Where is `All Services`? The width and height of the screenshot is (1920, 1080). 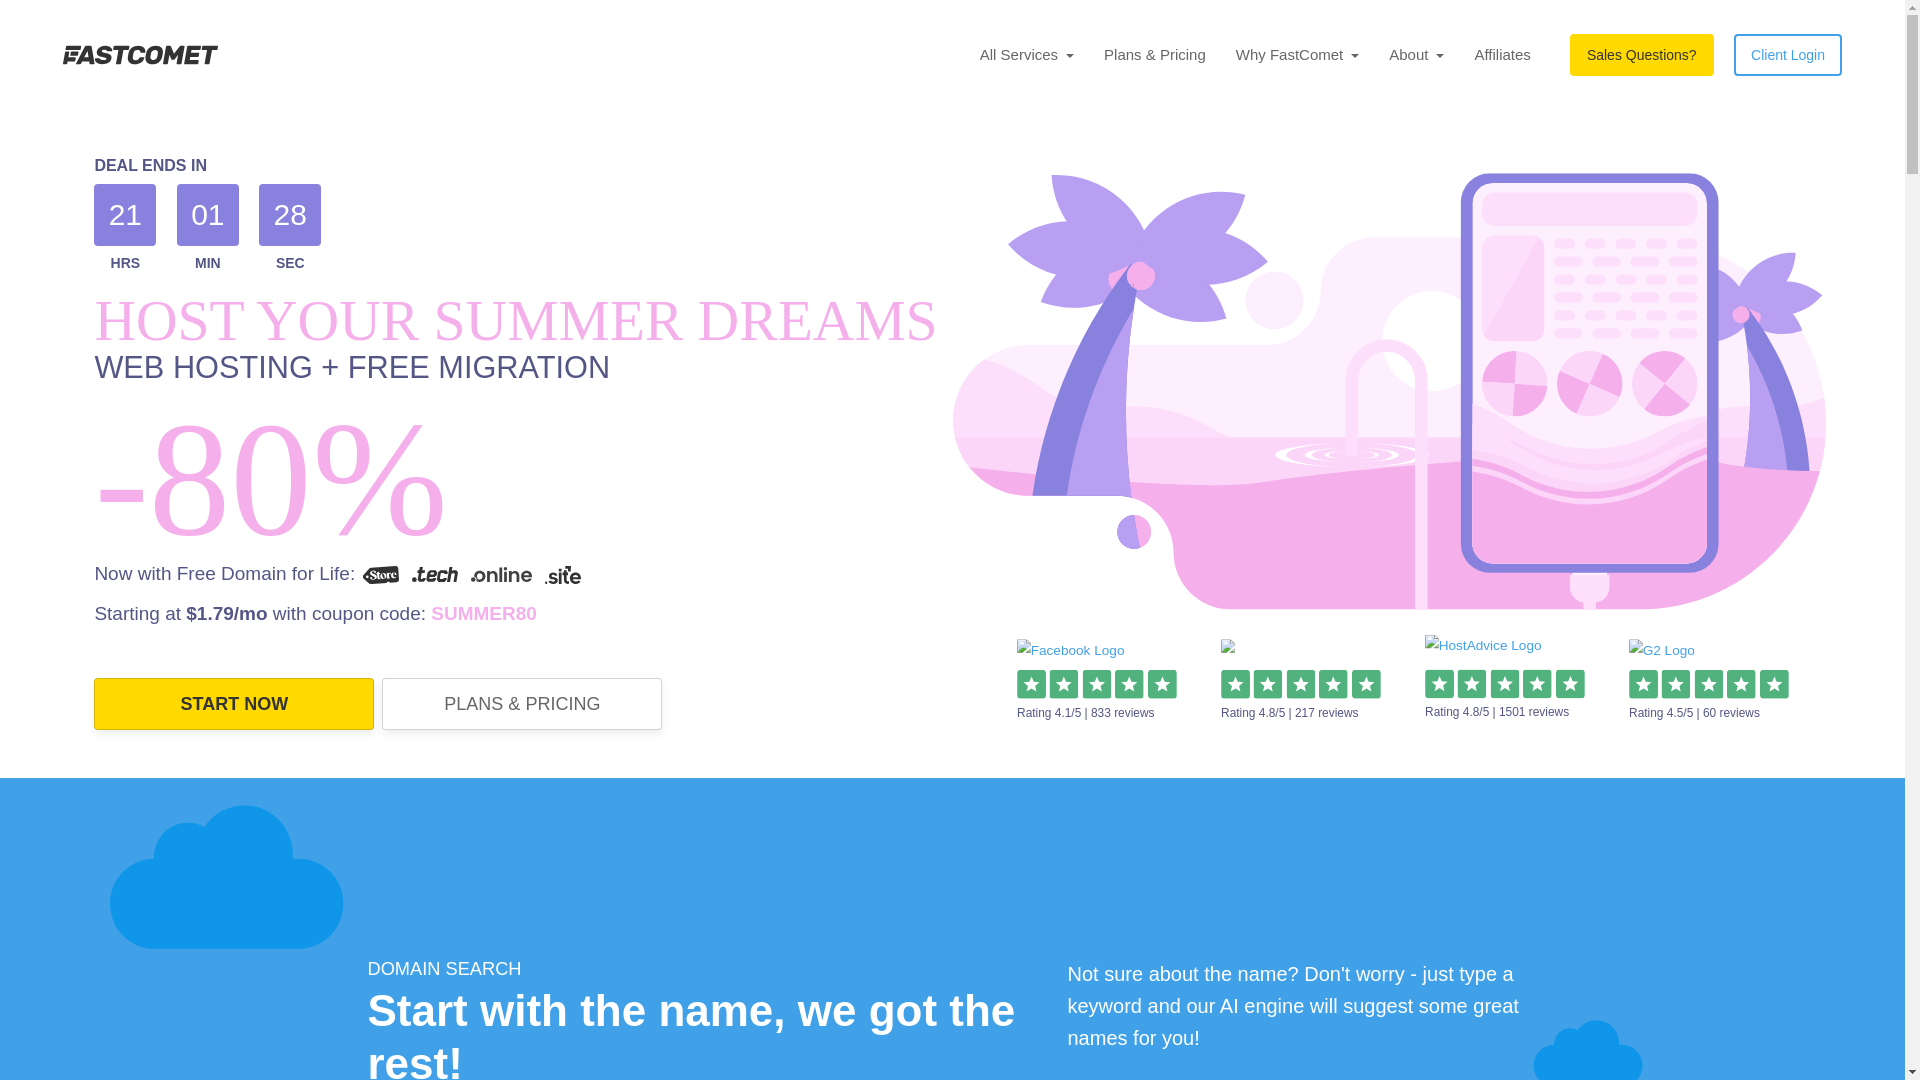
All Services is located at coordinates (1026, 54).